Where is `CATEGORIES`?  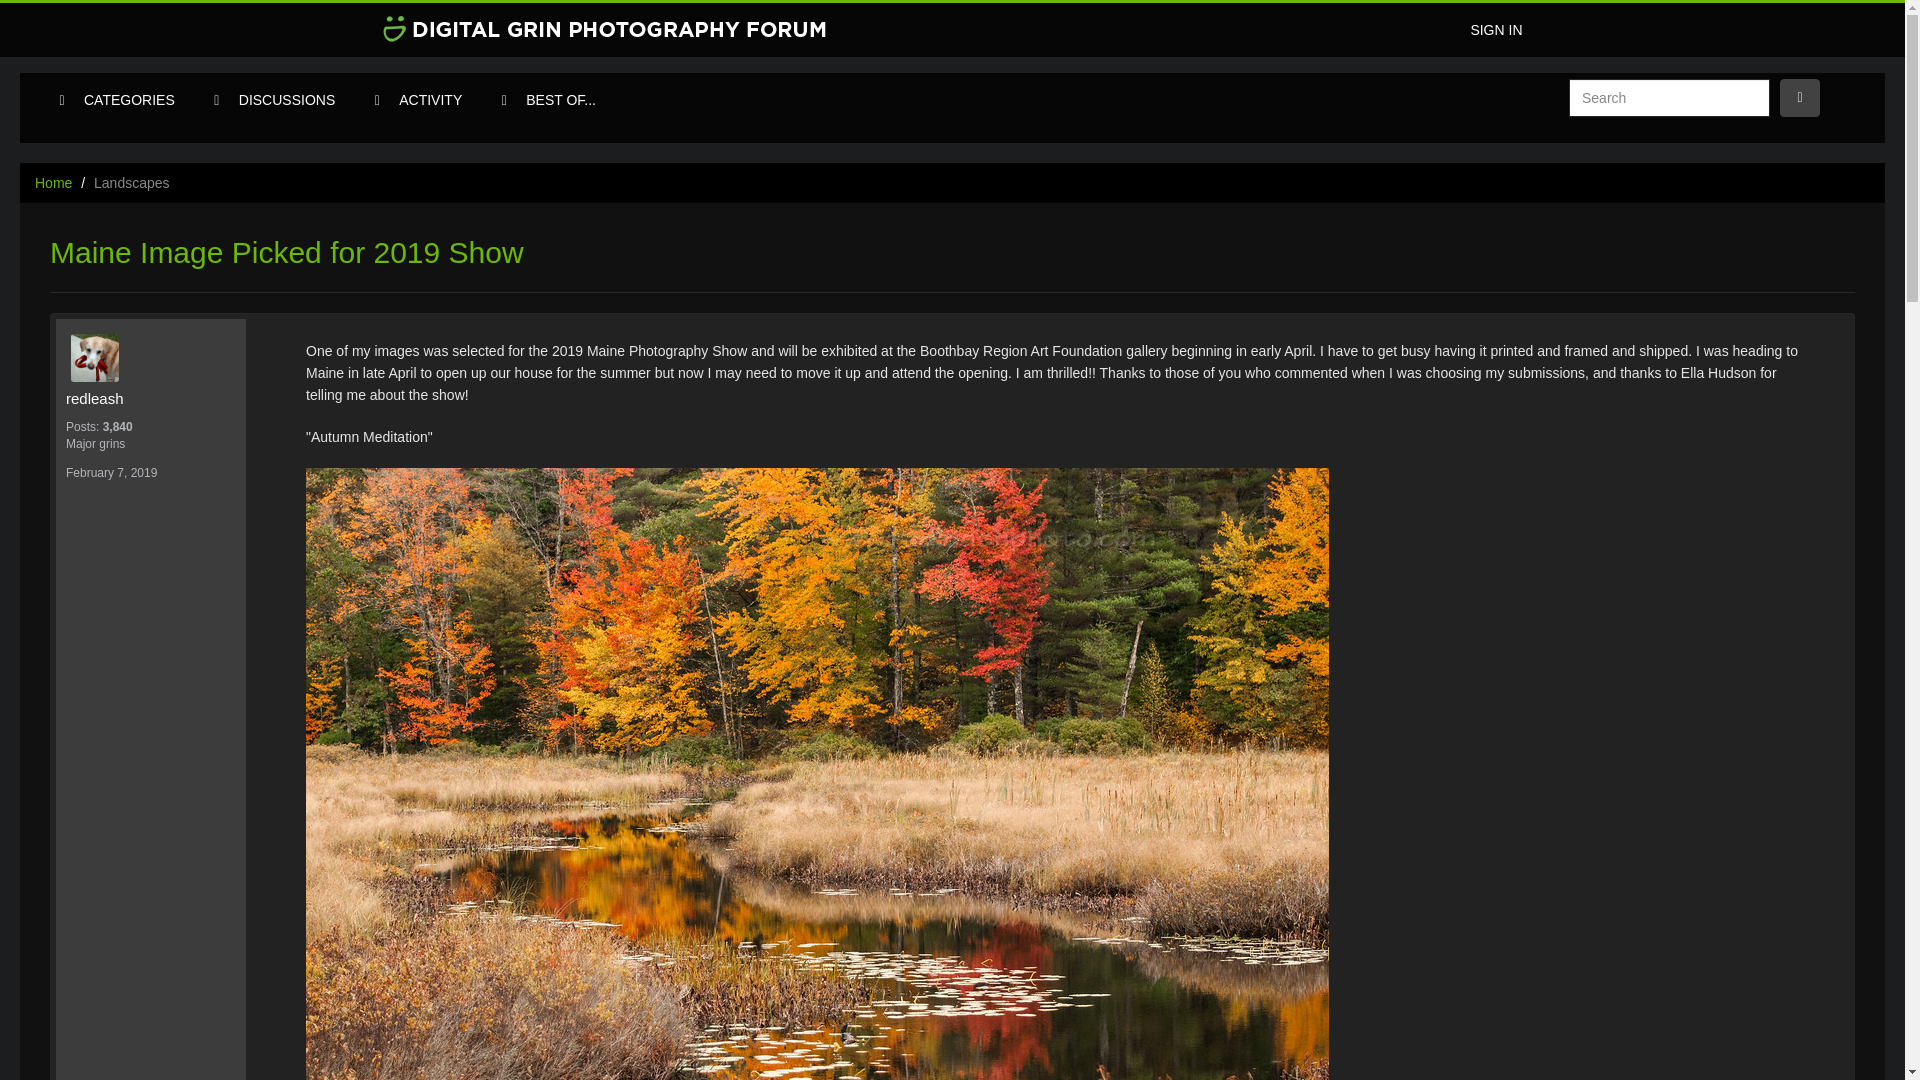
CATEGORIES is located at coordinates (130, 100).